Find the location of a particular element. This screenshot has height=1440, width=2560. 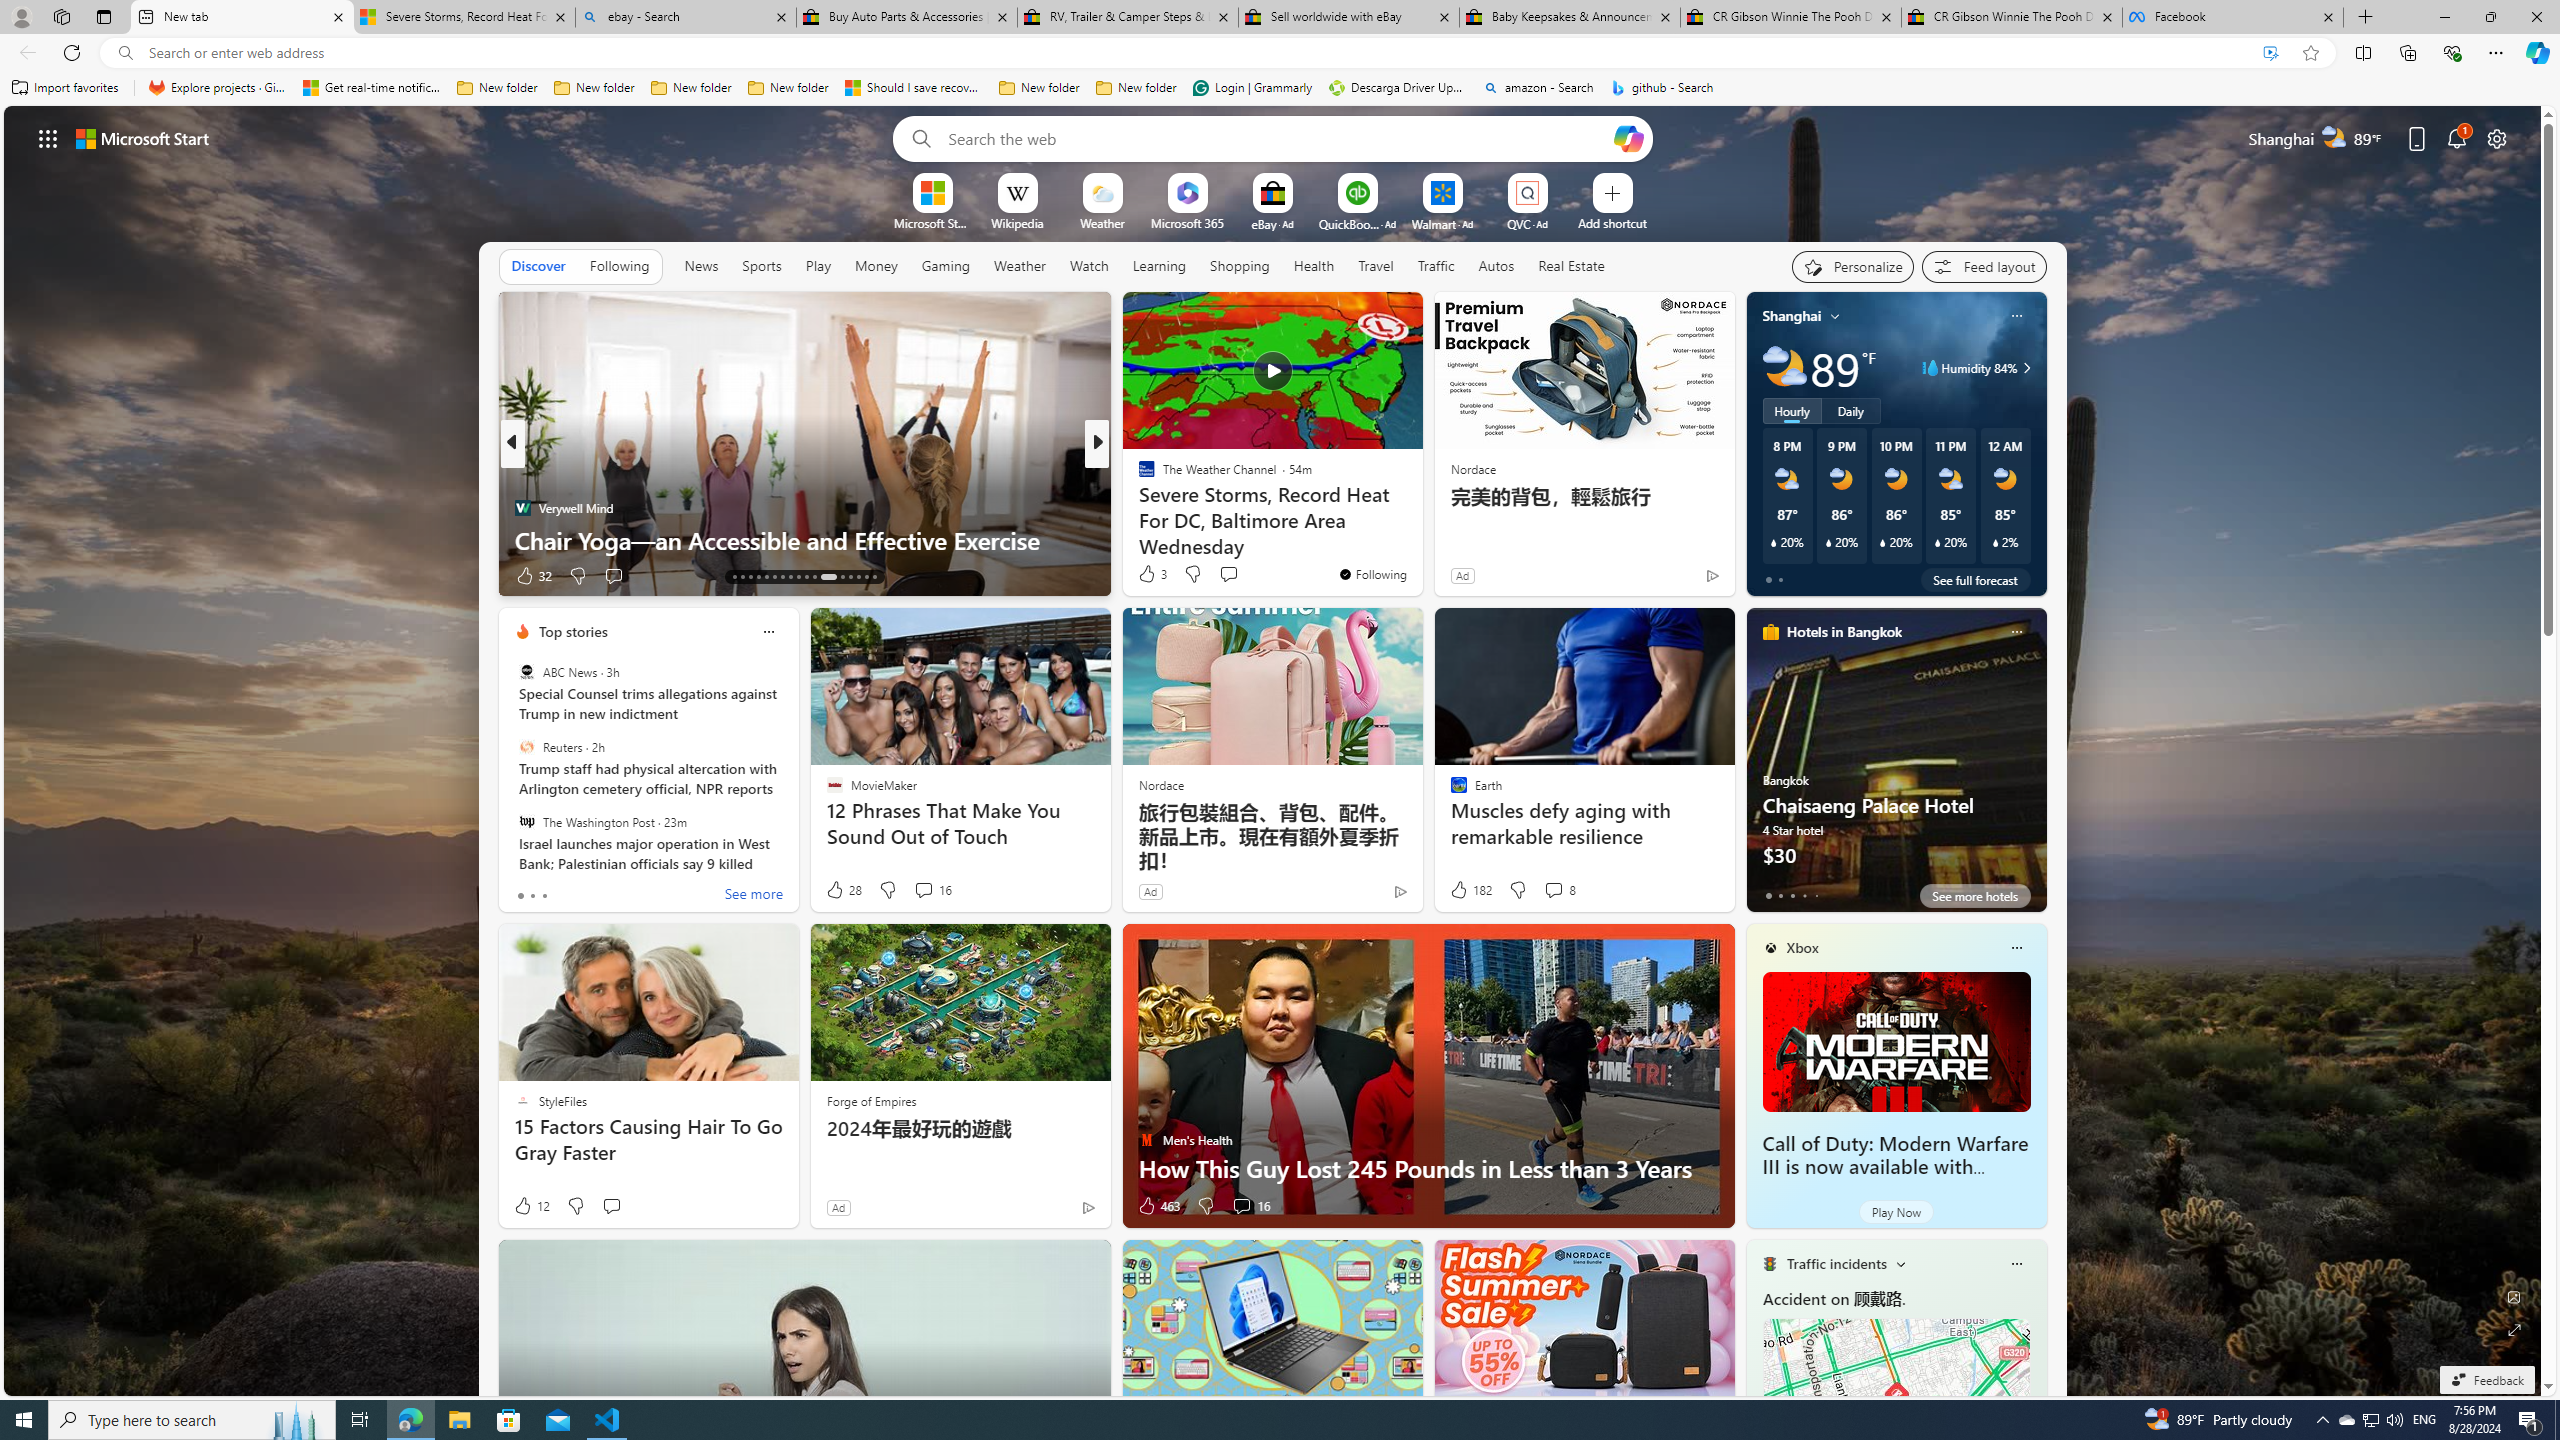

Edit Background is located at coordinates (2515, 1296).